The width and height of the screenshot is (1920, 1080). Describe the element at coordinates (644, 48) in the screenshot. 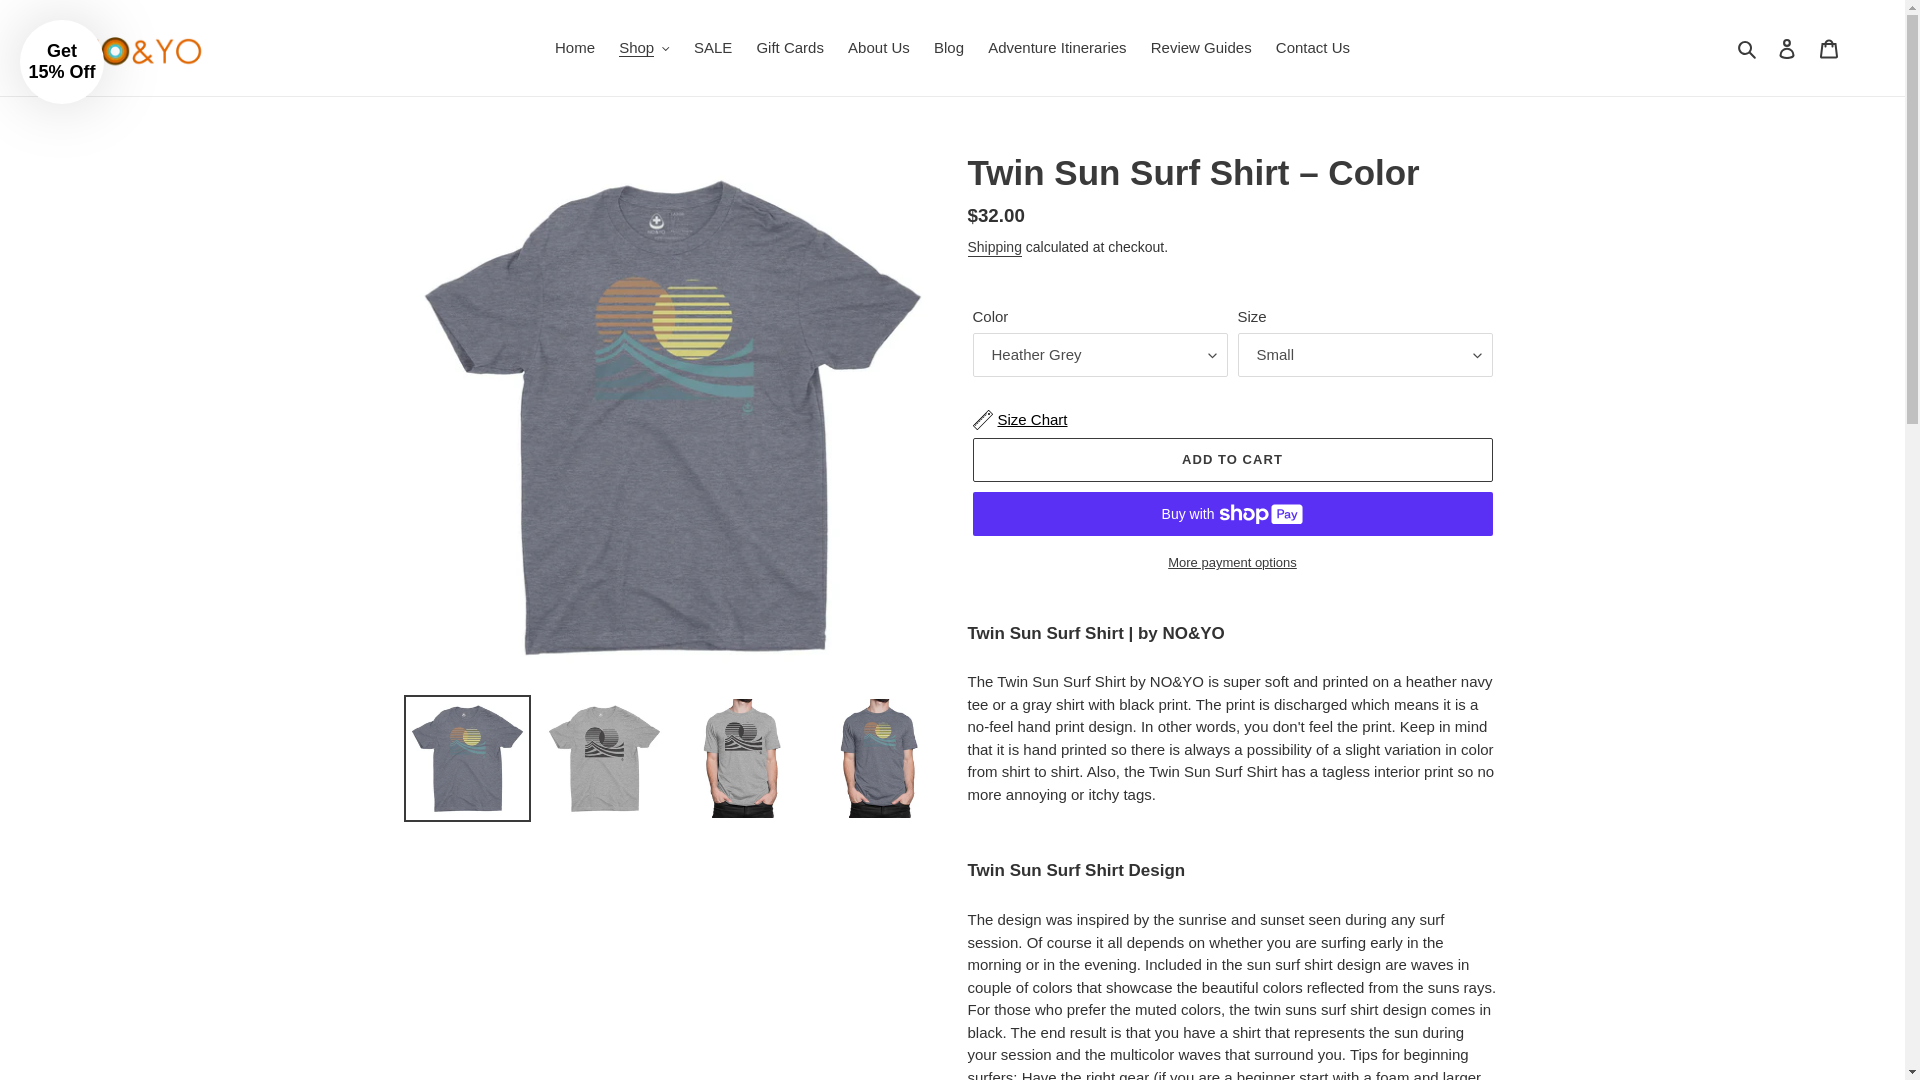

I see `Shop` at that location.